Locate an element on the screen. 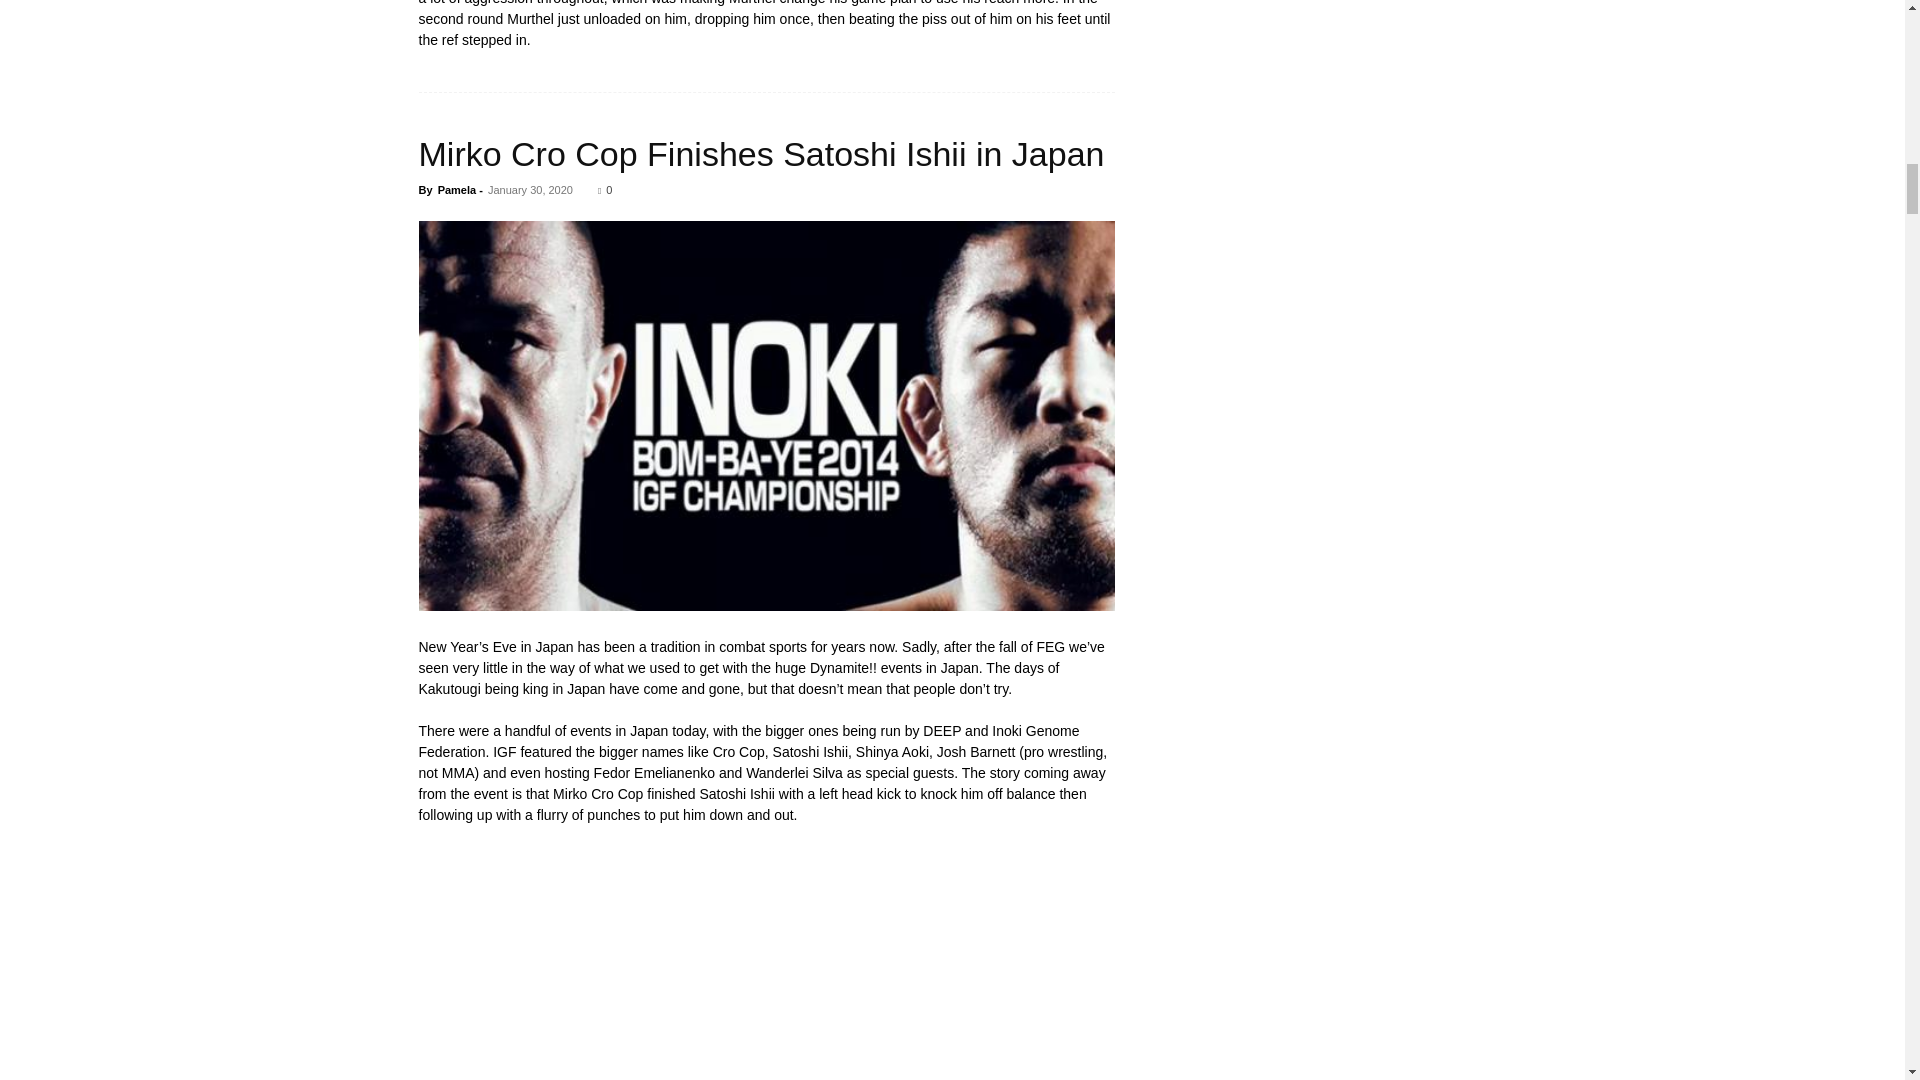 The width and height of the screenshot is (1920, 1080). Mirko Cro Cop Finishes Satoshi Ishii in Japan is located at coordinates (761, 154).